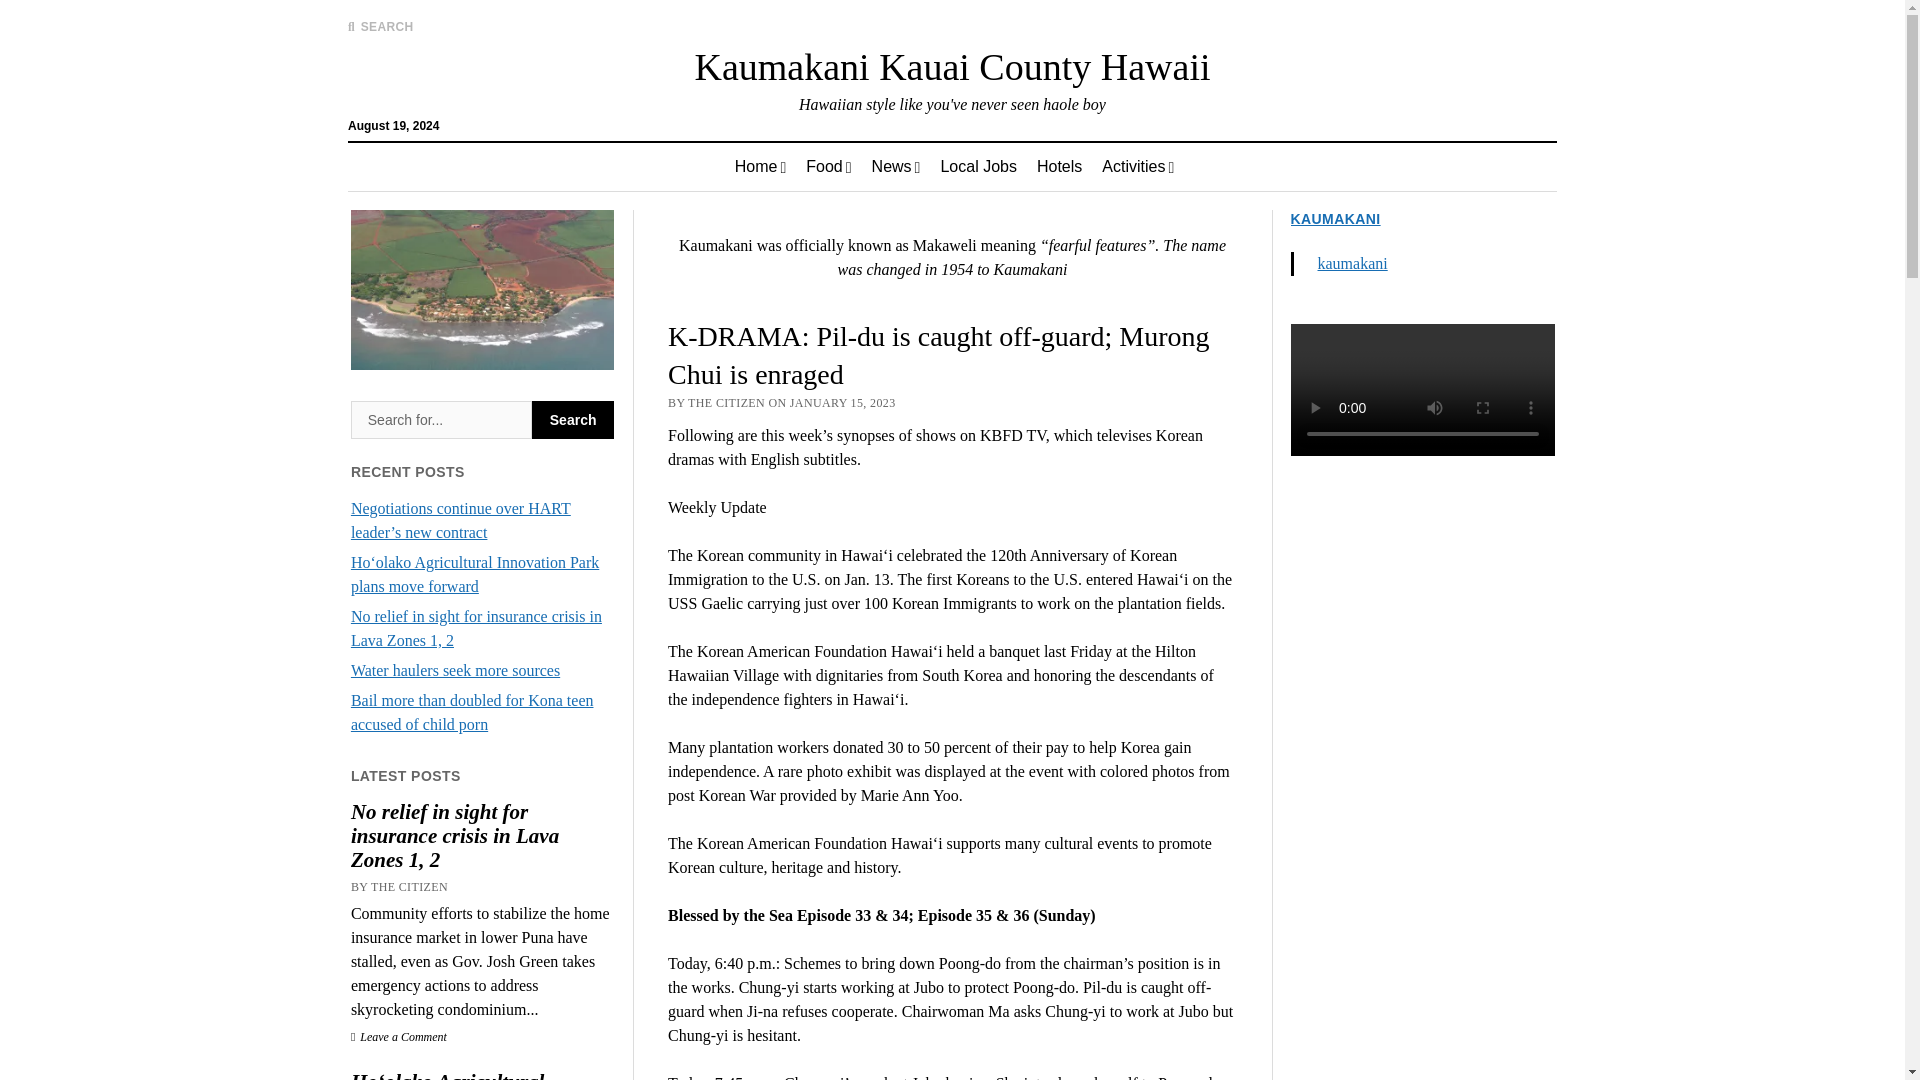 The image size is (1920, 1080). Describe the element at coordinates (951, 66) in the screenshot. I see `Kaumakani Kauai County Hawaii` at that location.